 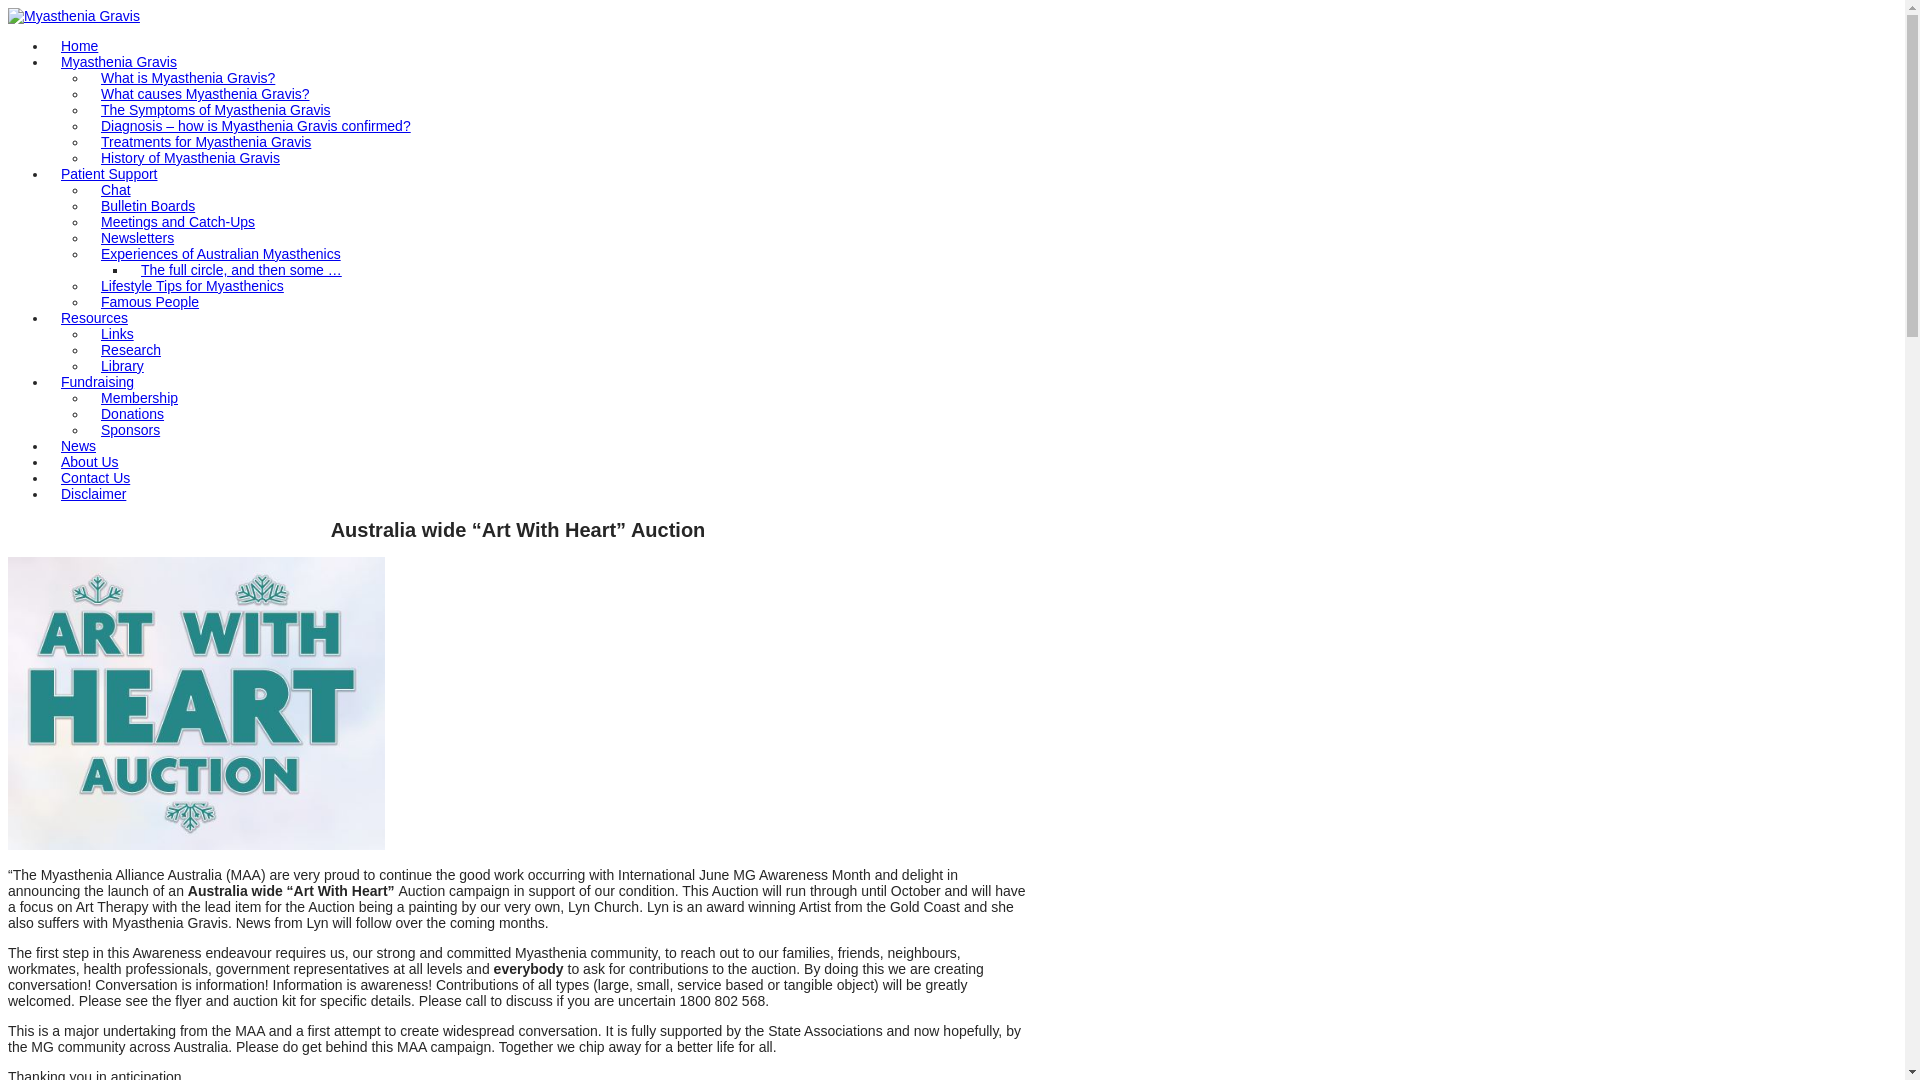 What do you see at coordinates (216, 110) in the screenshot?
I see `The Symptoms of Myasthenia Gravis` at bounding box center [216, 110].